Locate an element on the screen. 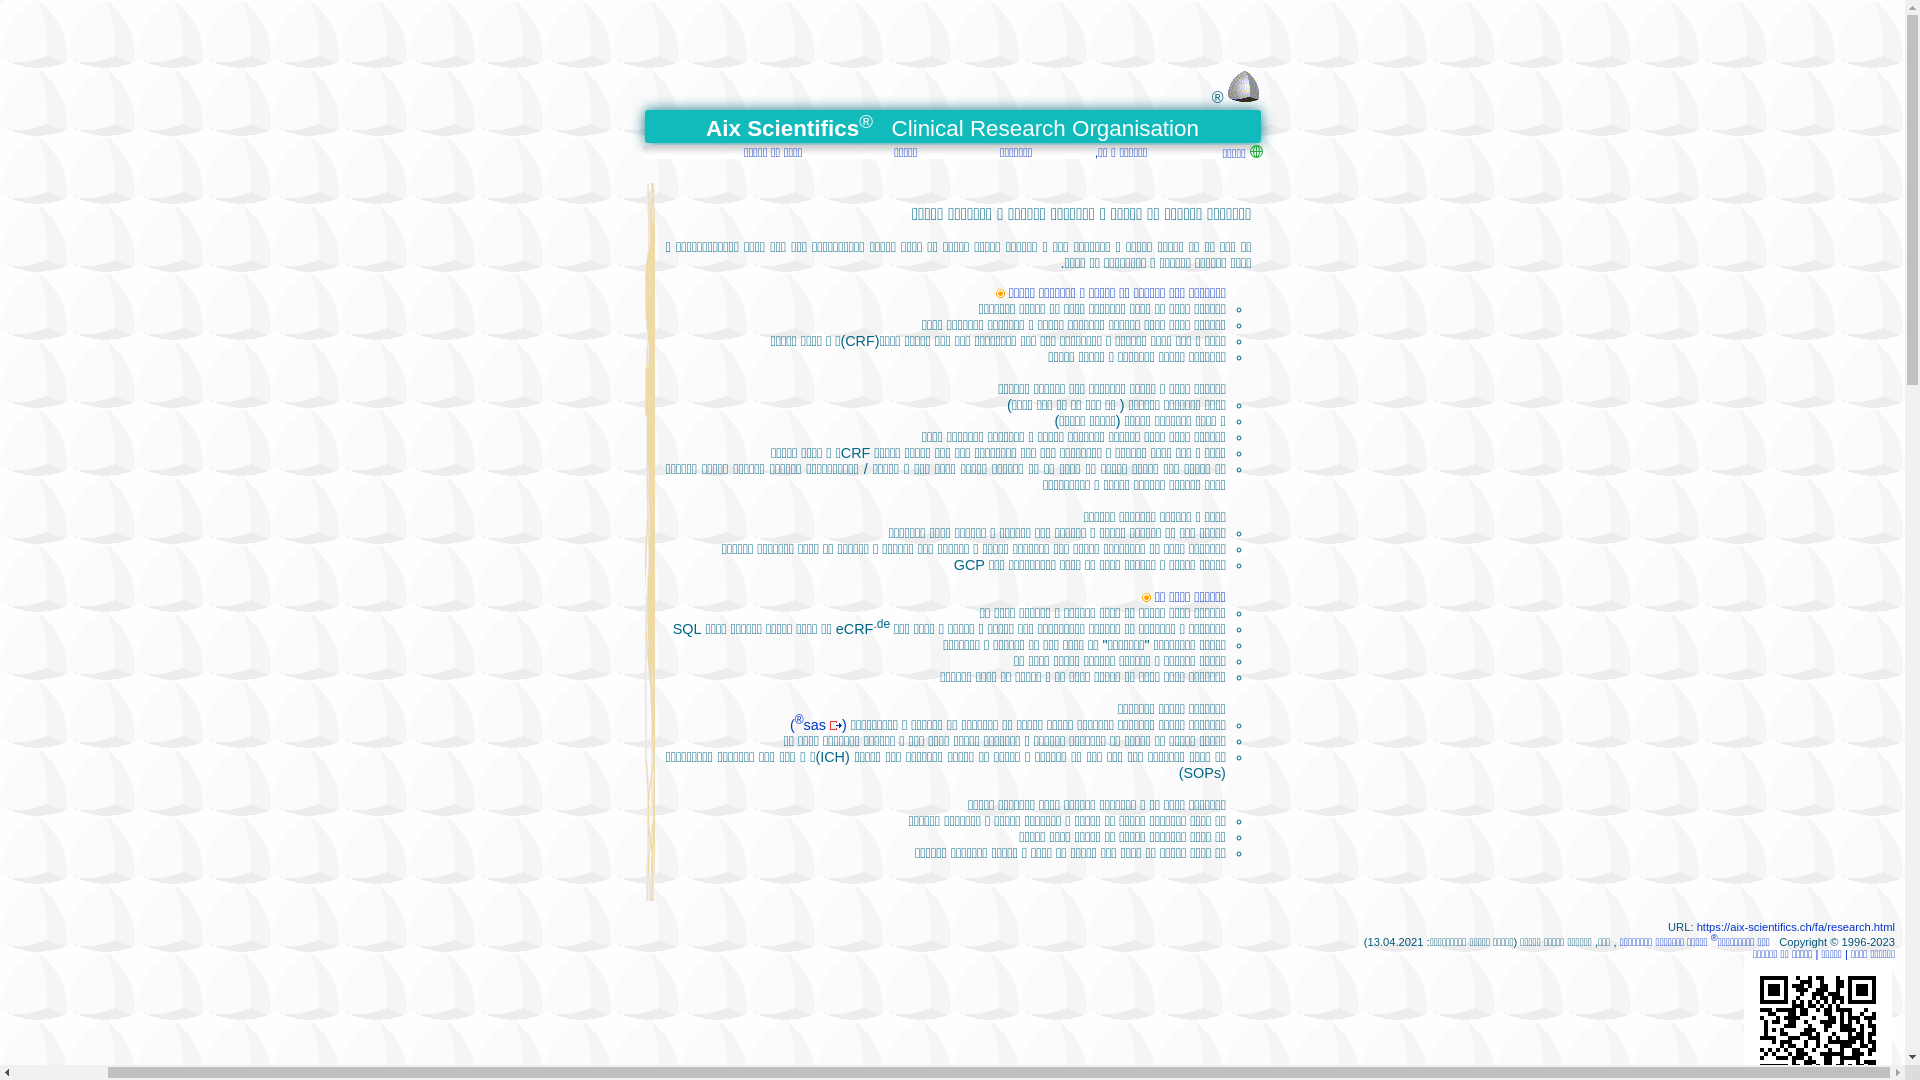 Image resolution: width=1920 pixels, height=1080 pixels. research.html is located at coordinates (1861, 927).